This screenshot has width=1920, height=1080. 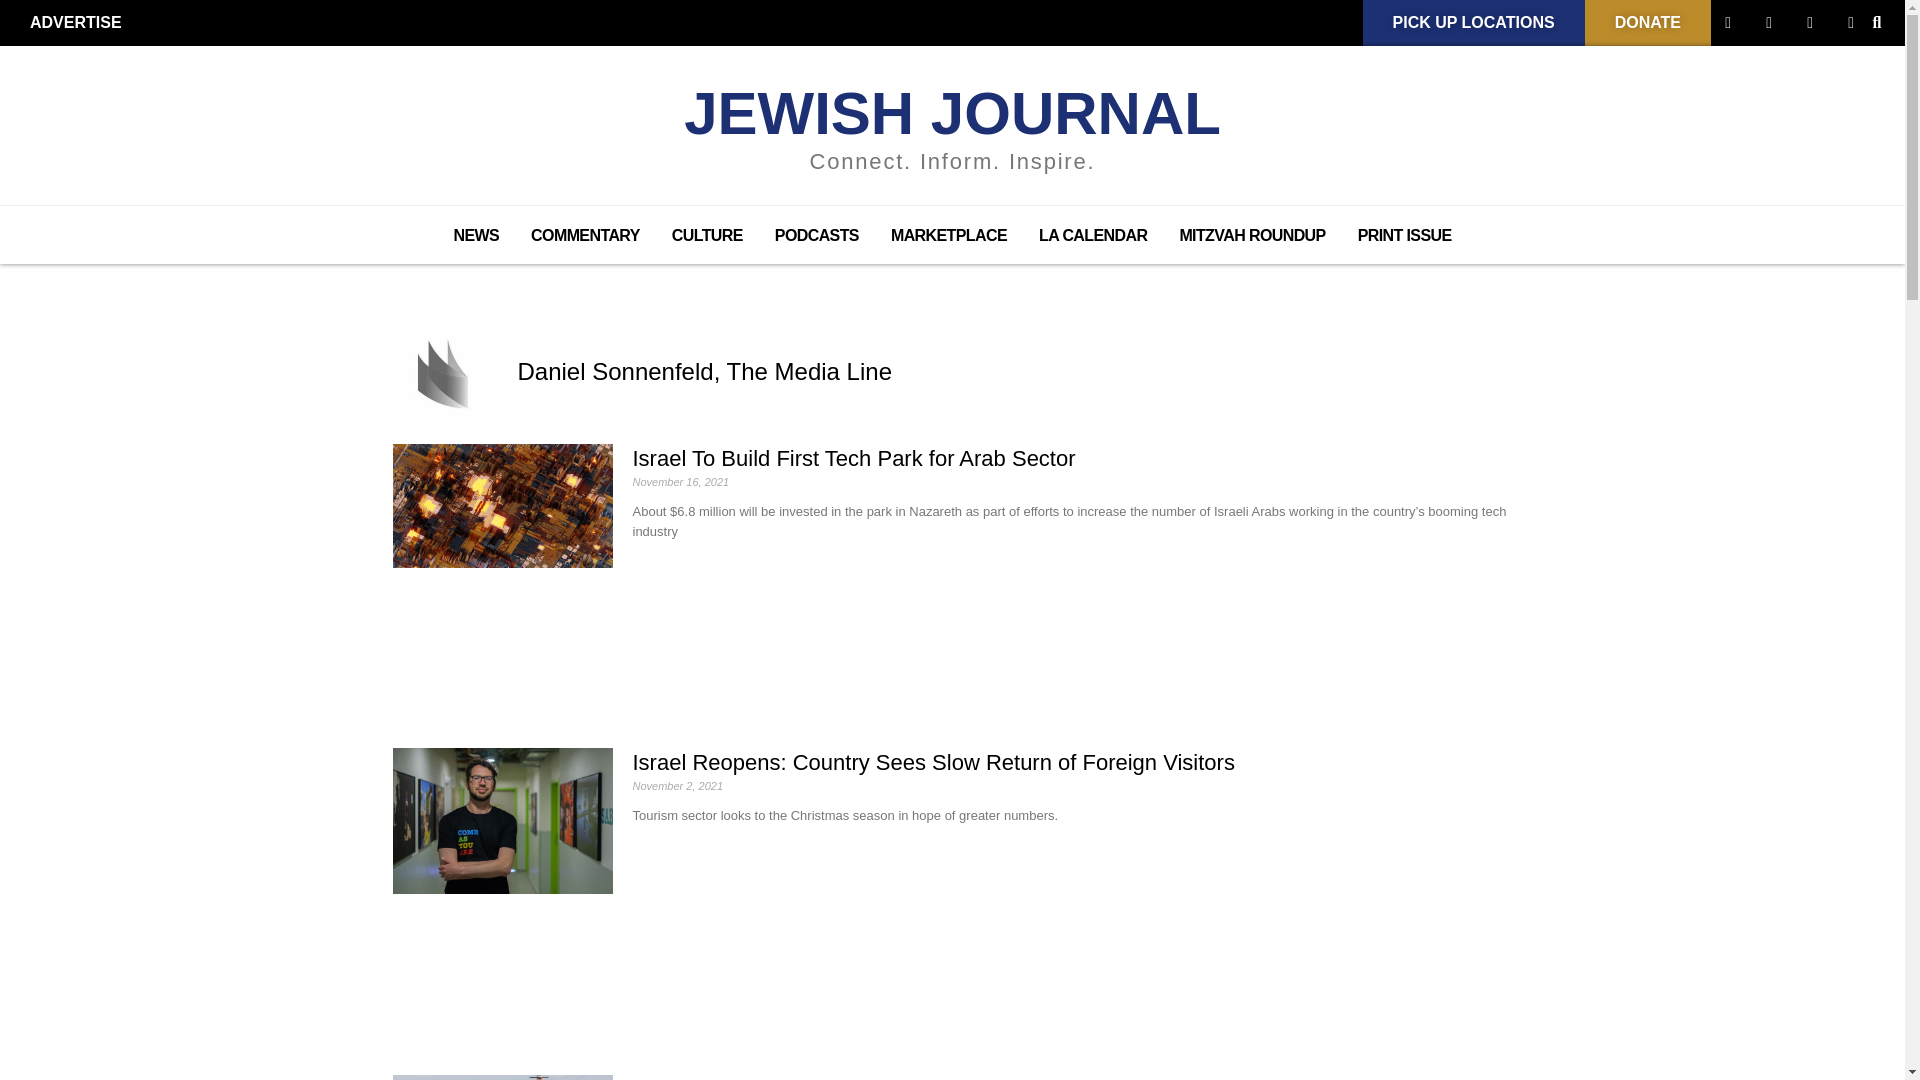 What do you see at coordinates (585, 236) in the screenshot?
I see `COMMENTARY` at bounding box center [585, 236].